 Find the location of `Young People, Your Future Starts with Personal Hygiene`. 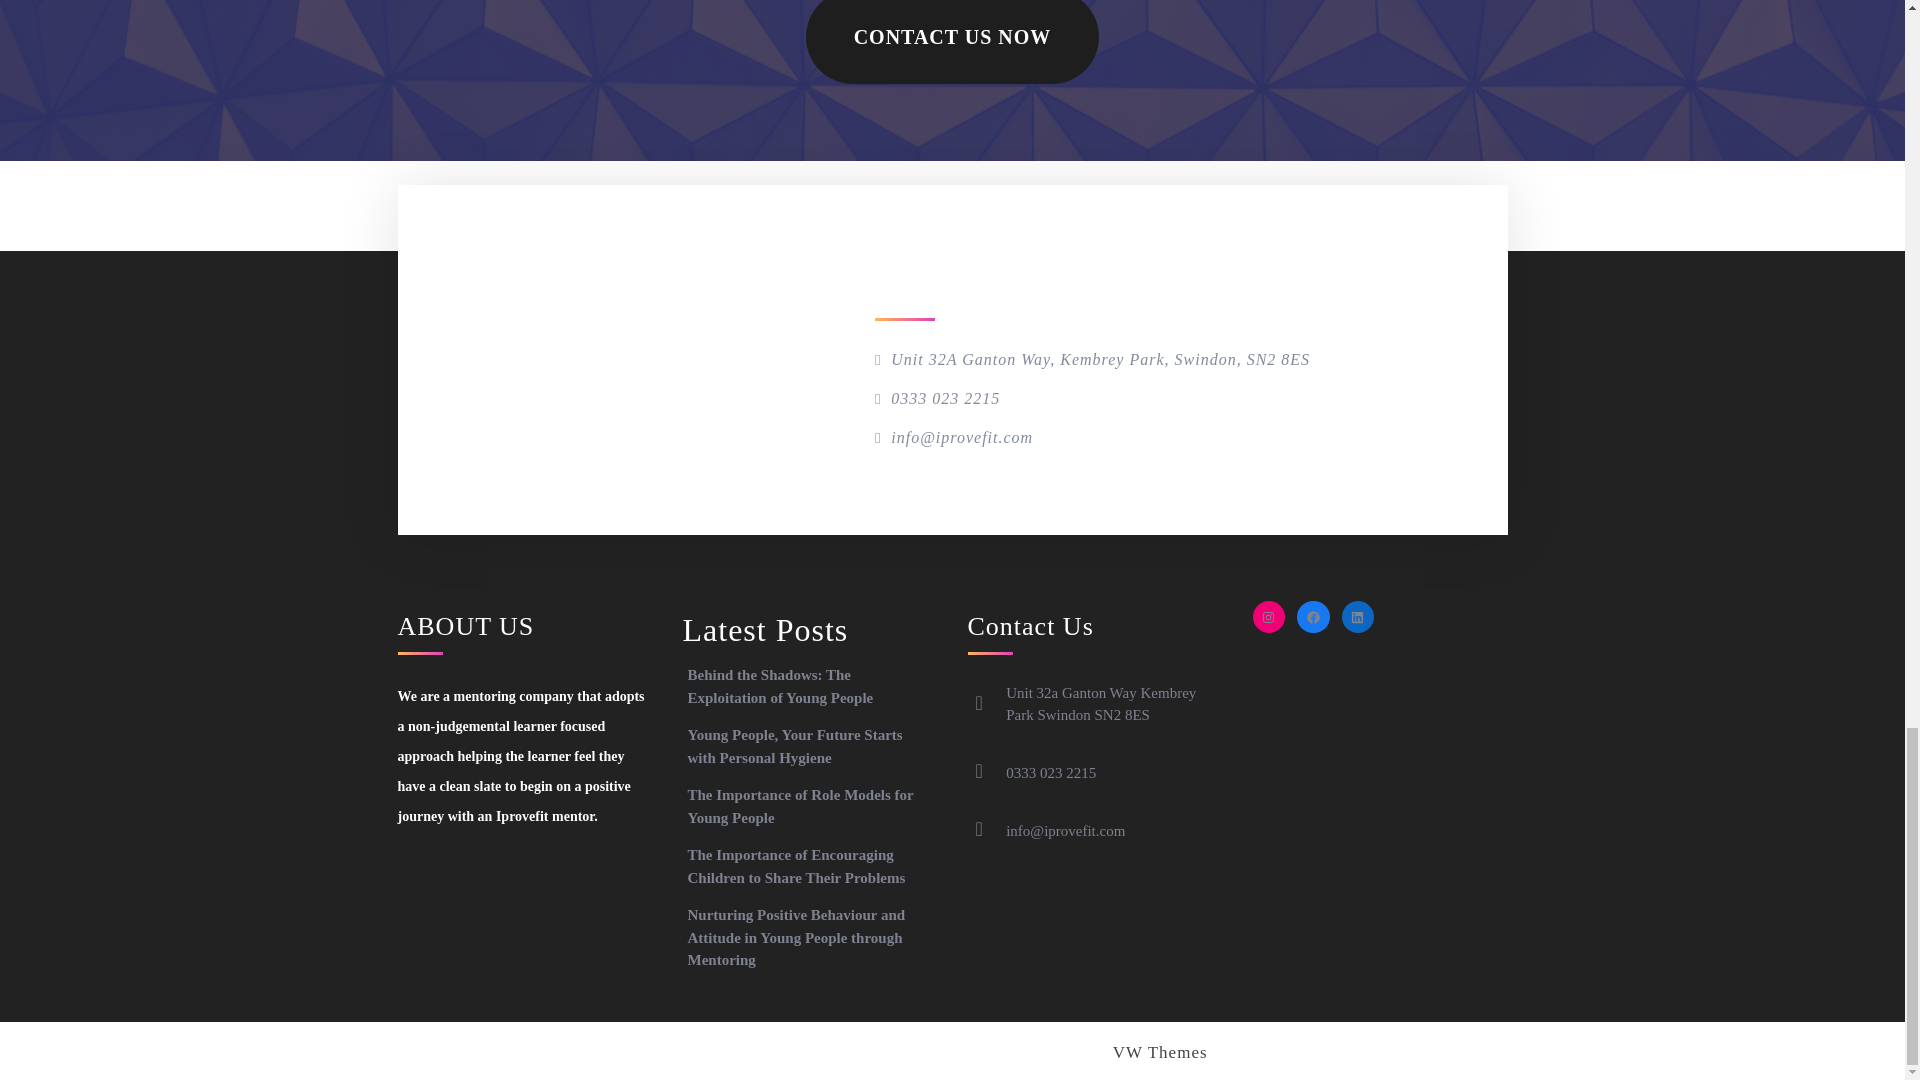

Young People, Your Future Starts with Personal Hygiene is located at coordinates (794, 746).